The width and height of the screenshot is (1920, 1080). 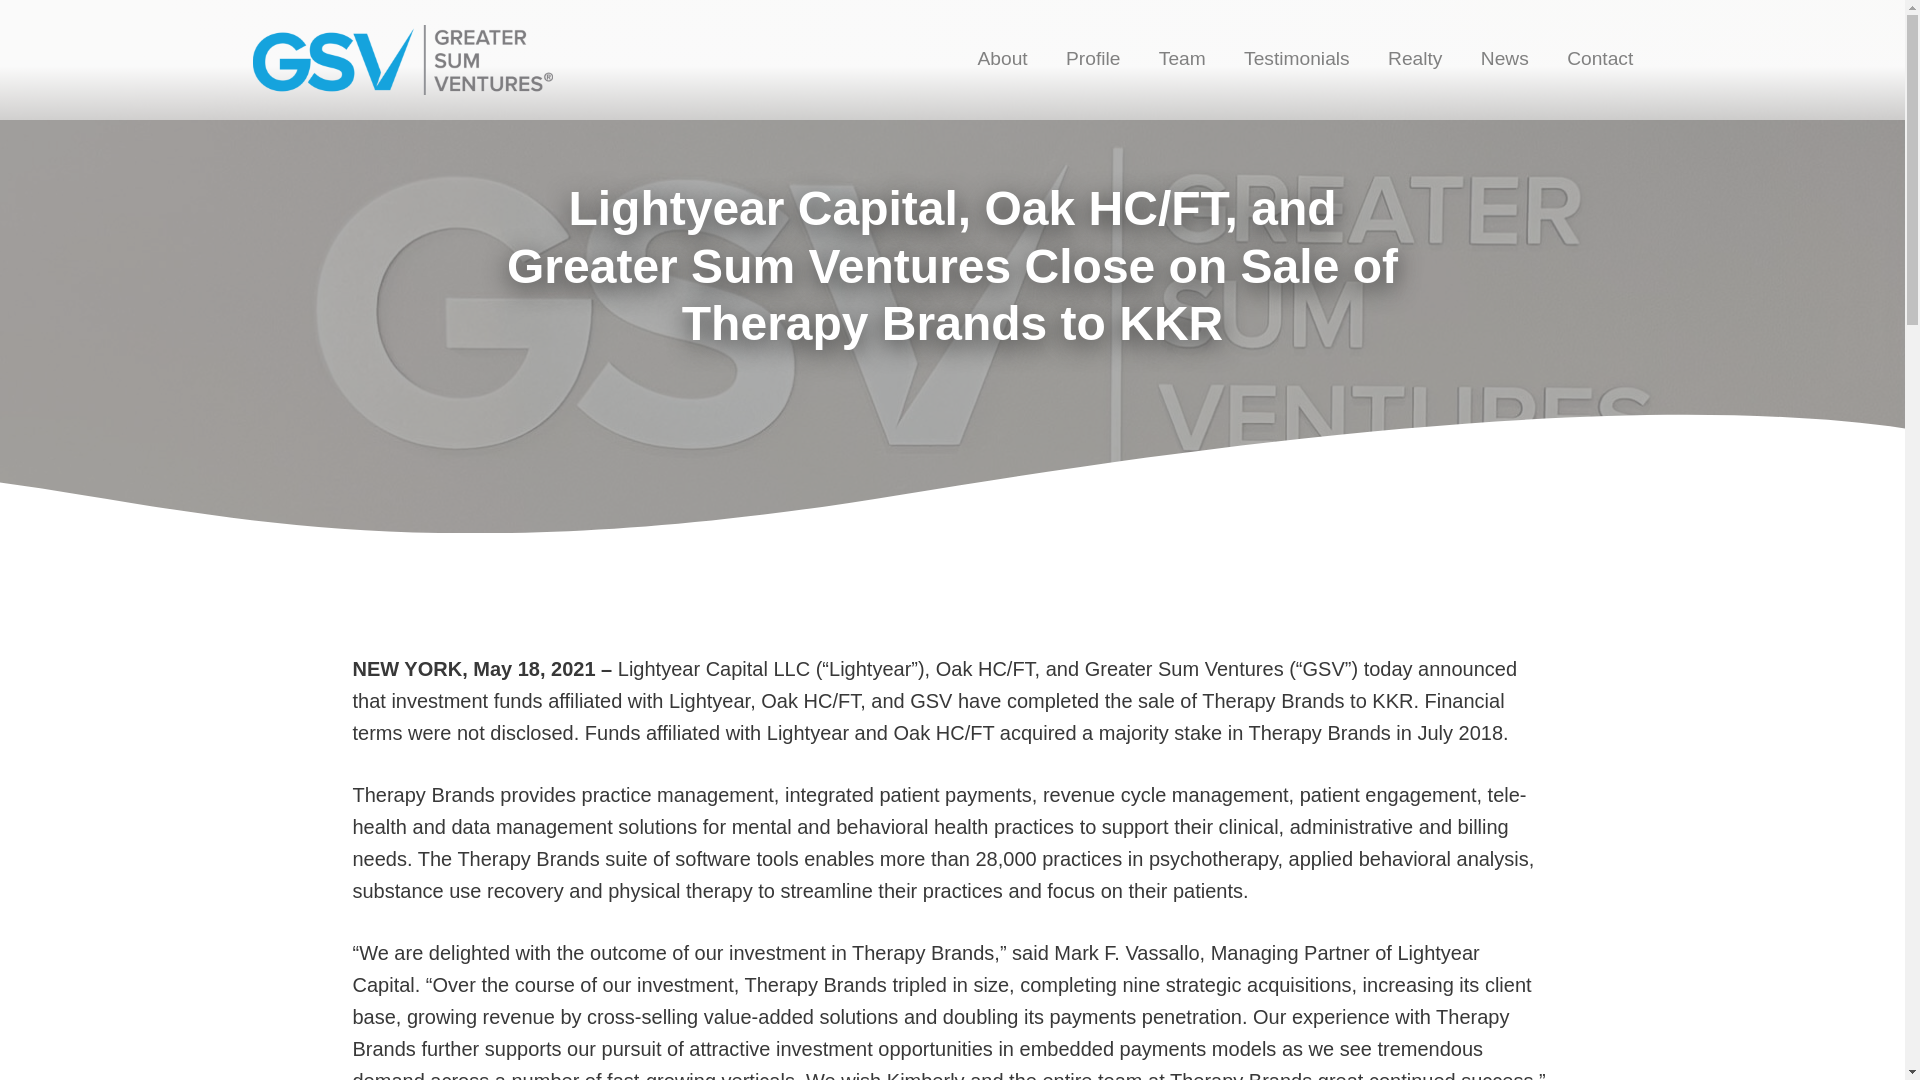 I want to click on News, so click(x=1504, y=60).